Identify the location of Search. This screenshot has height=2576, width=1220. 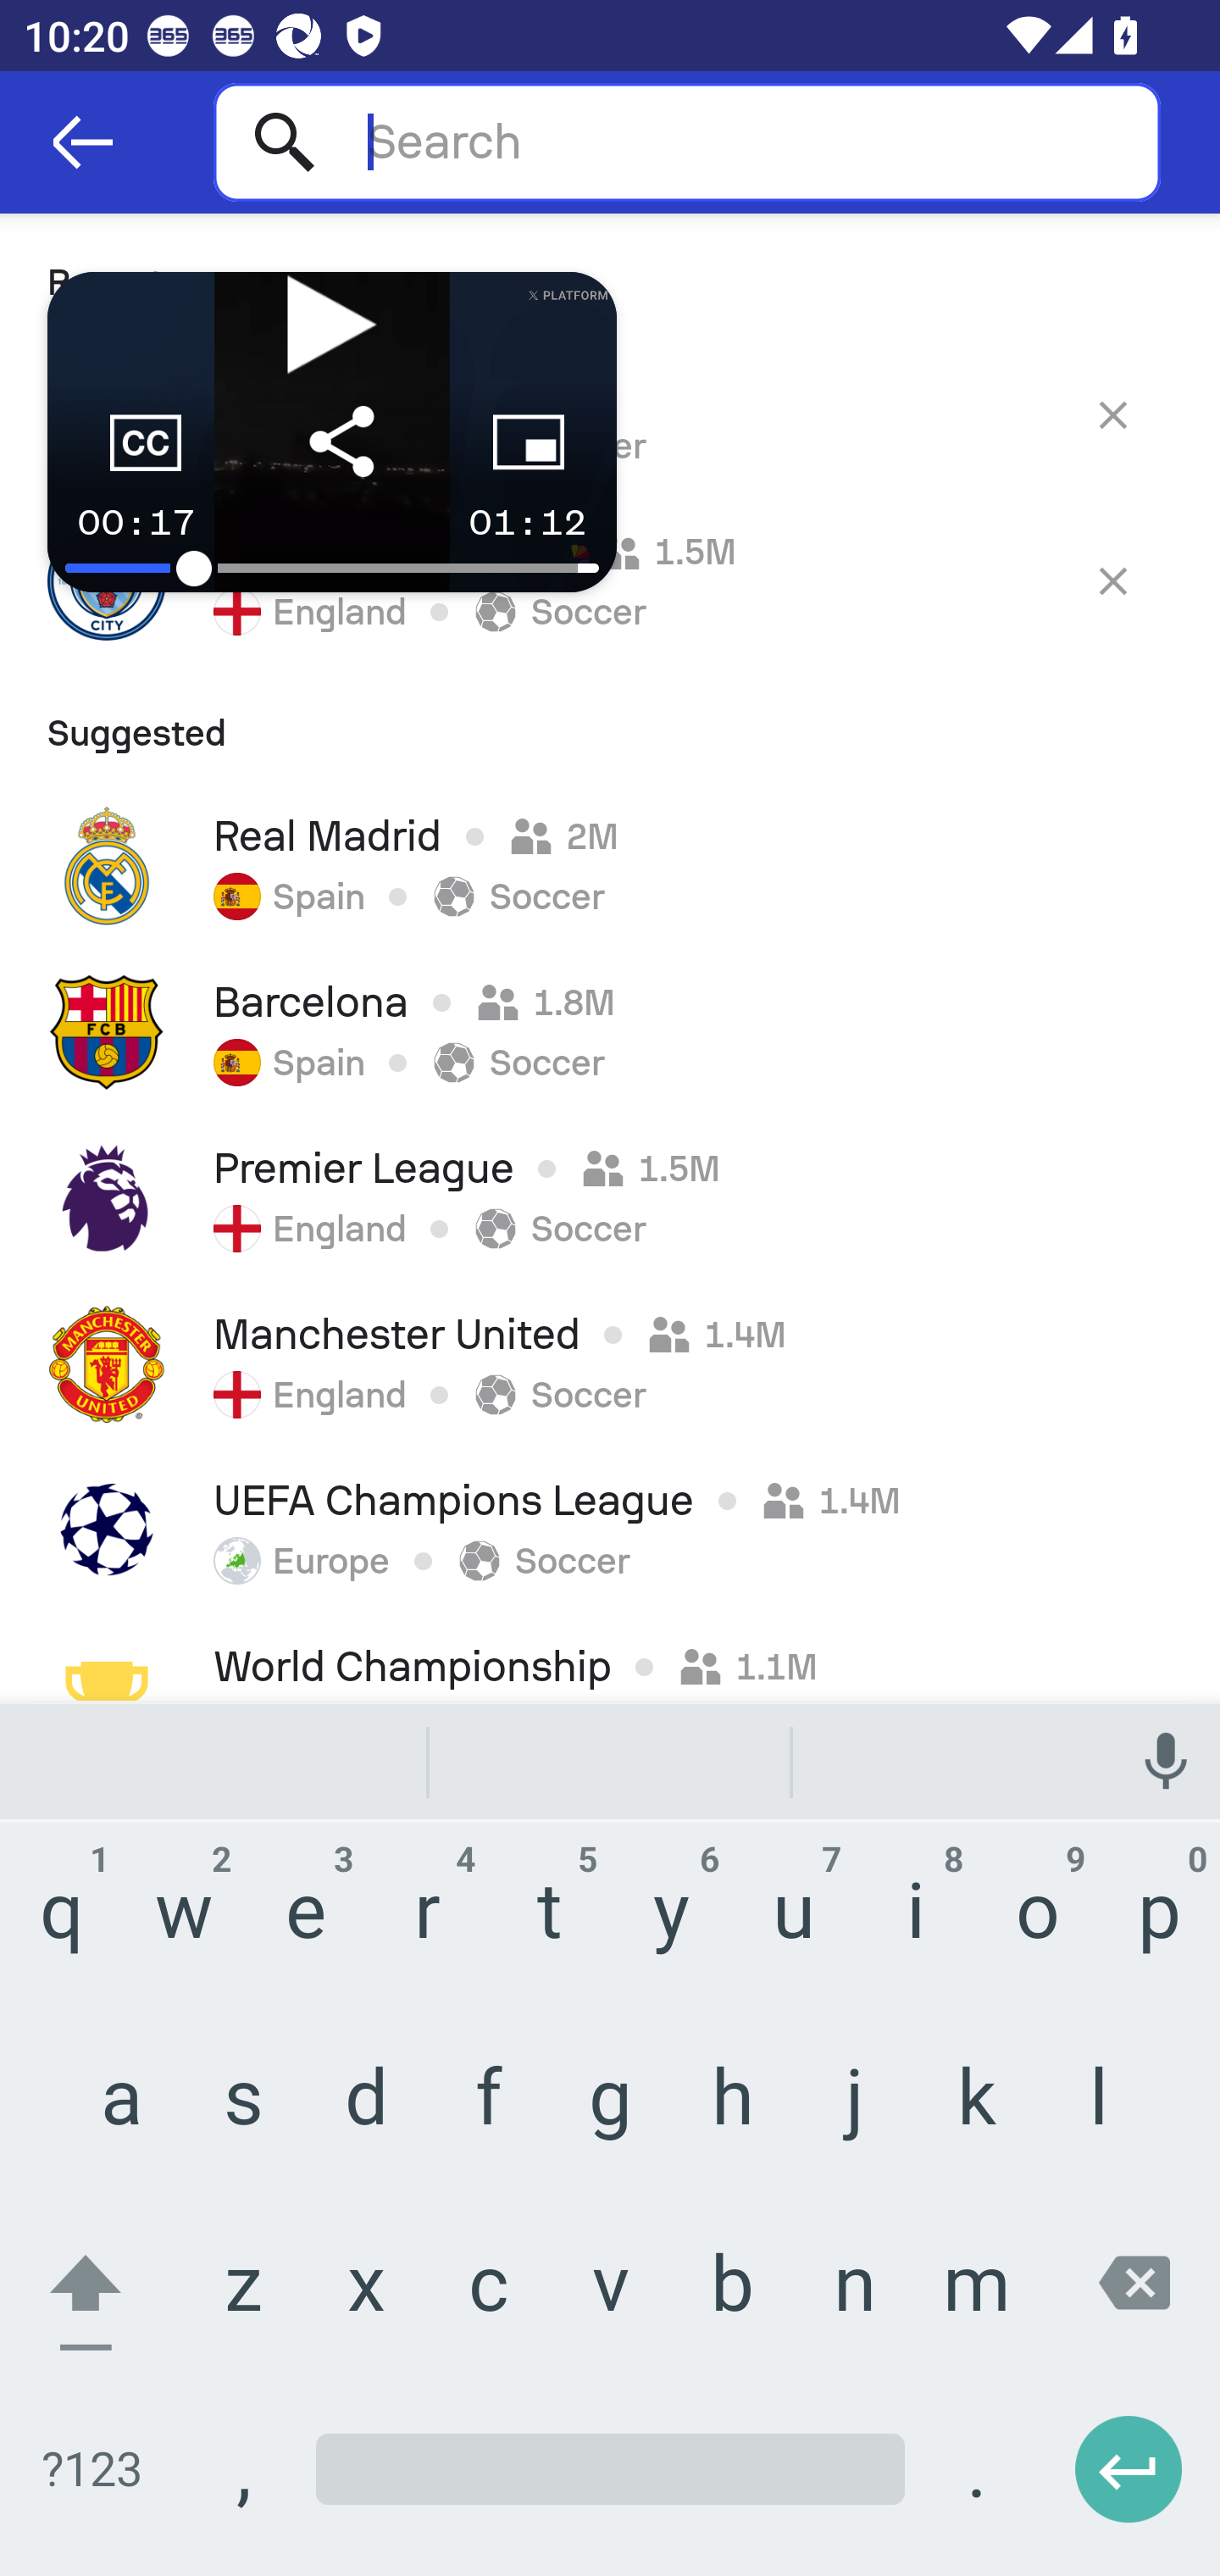
(686, 142).